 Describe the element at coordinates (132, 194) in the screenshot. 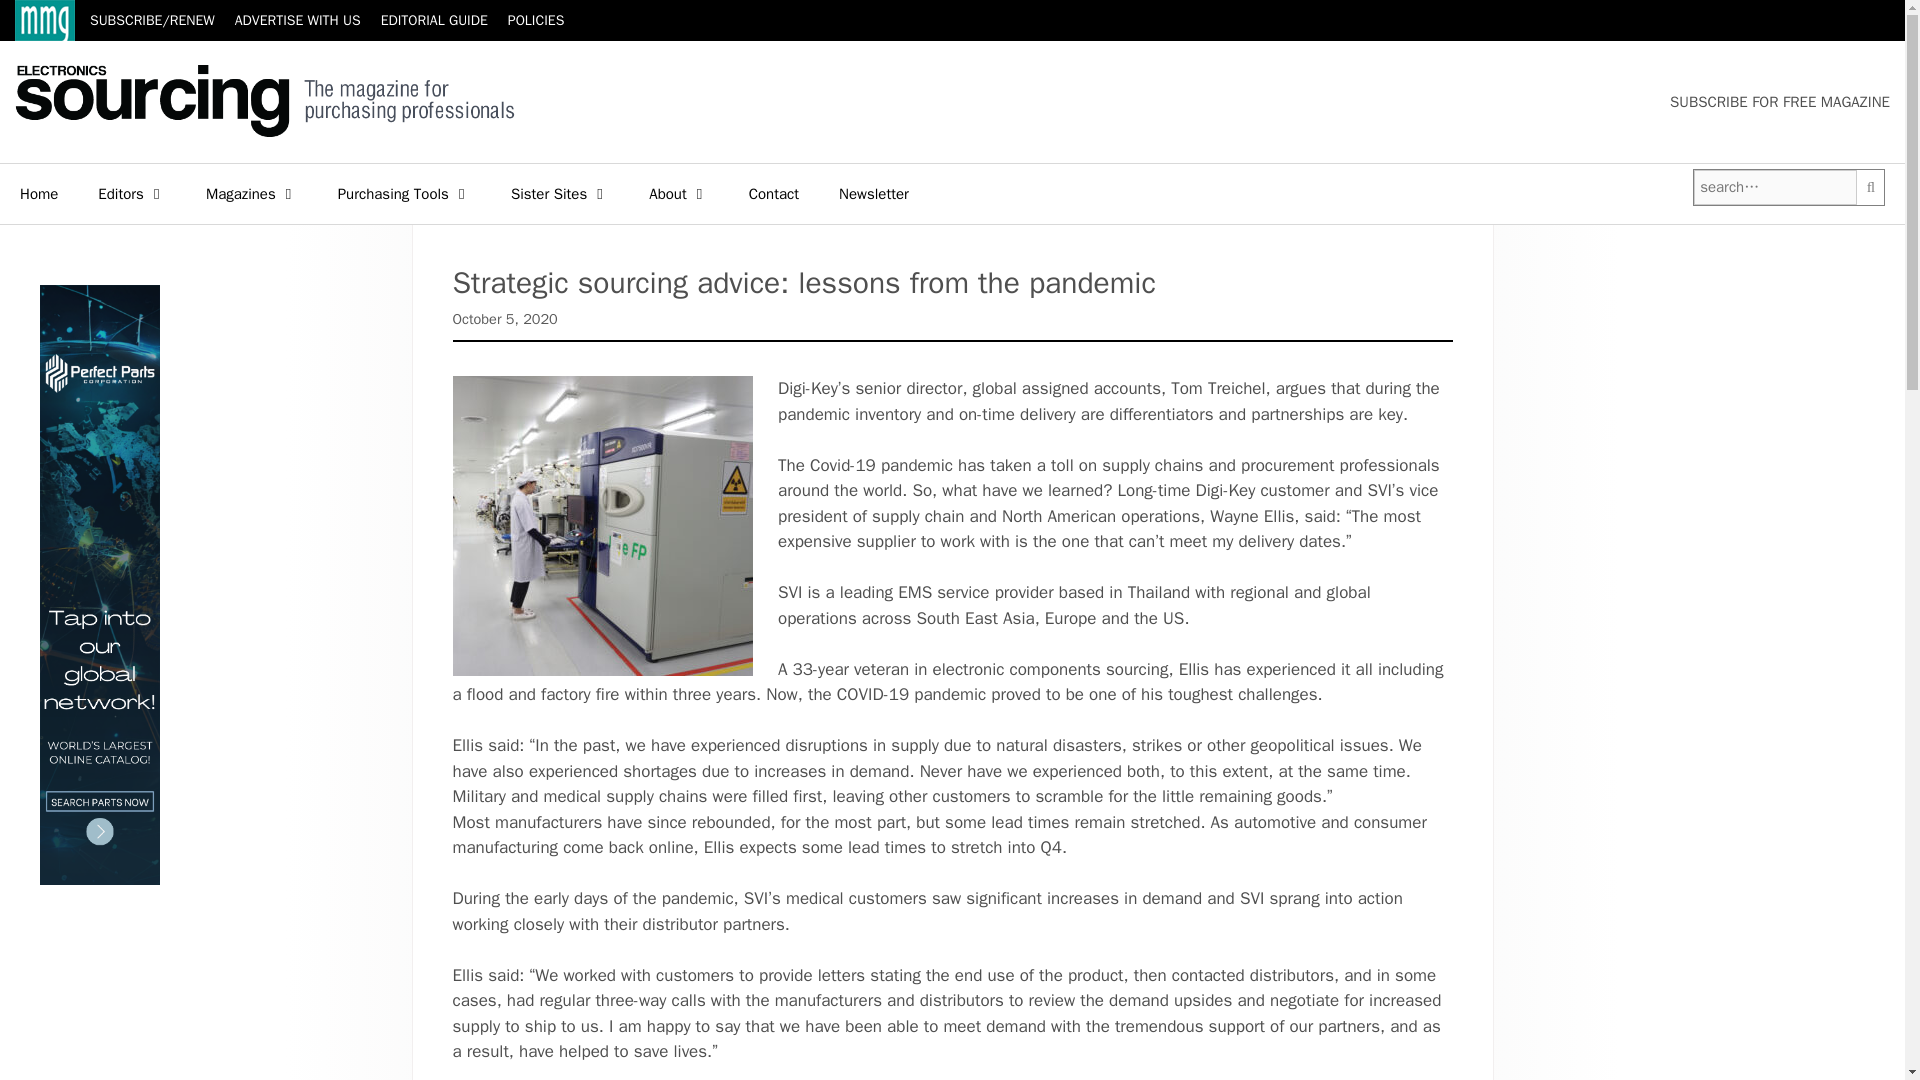

I see `Editors` at that location.